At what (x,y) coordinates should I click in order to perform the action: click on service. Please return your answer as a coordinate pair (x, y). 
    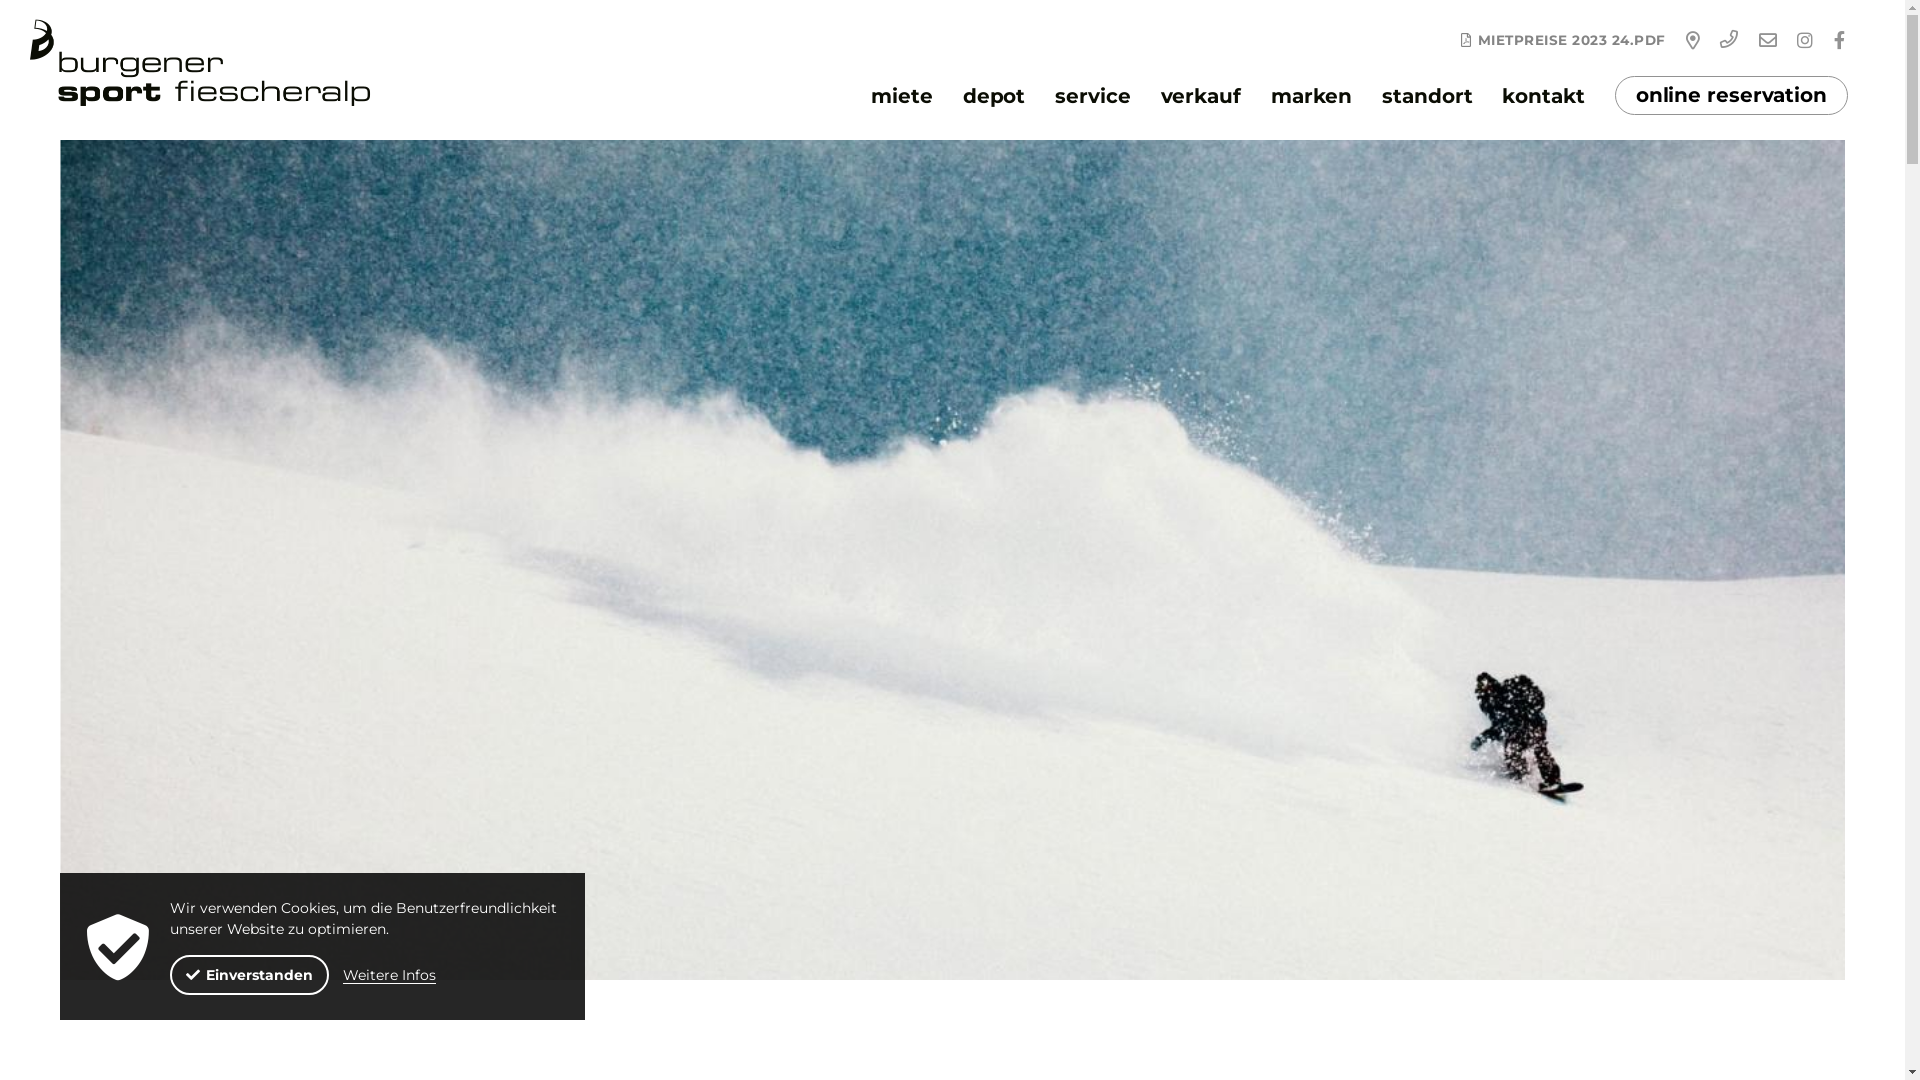
    Looking at the image, I should click on (1092, 96).